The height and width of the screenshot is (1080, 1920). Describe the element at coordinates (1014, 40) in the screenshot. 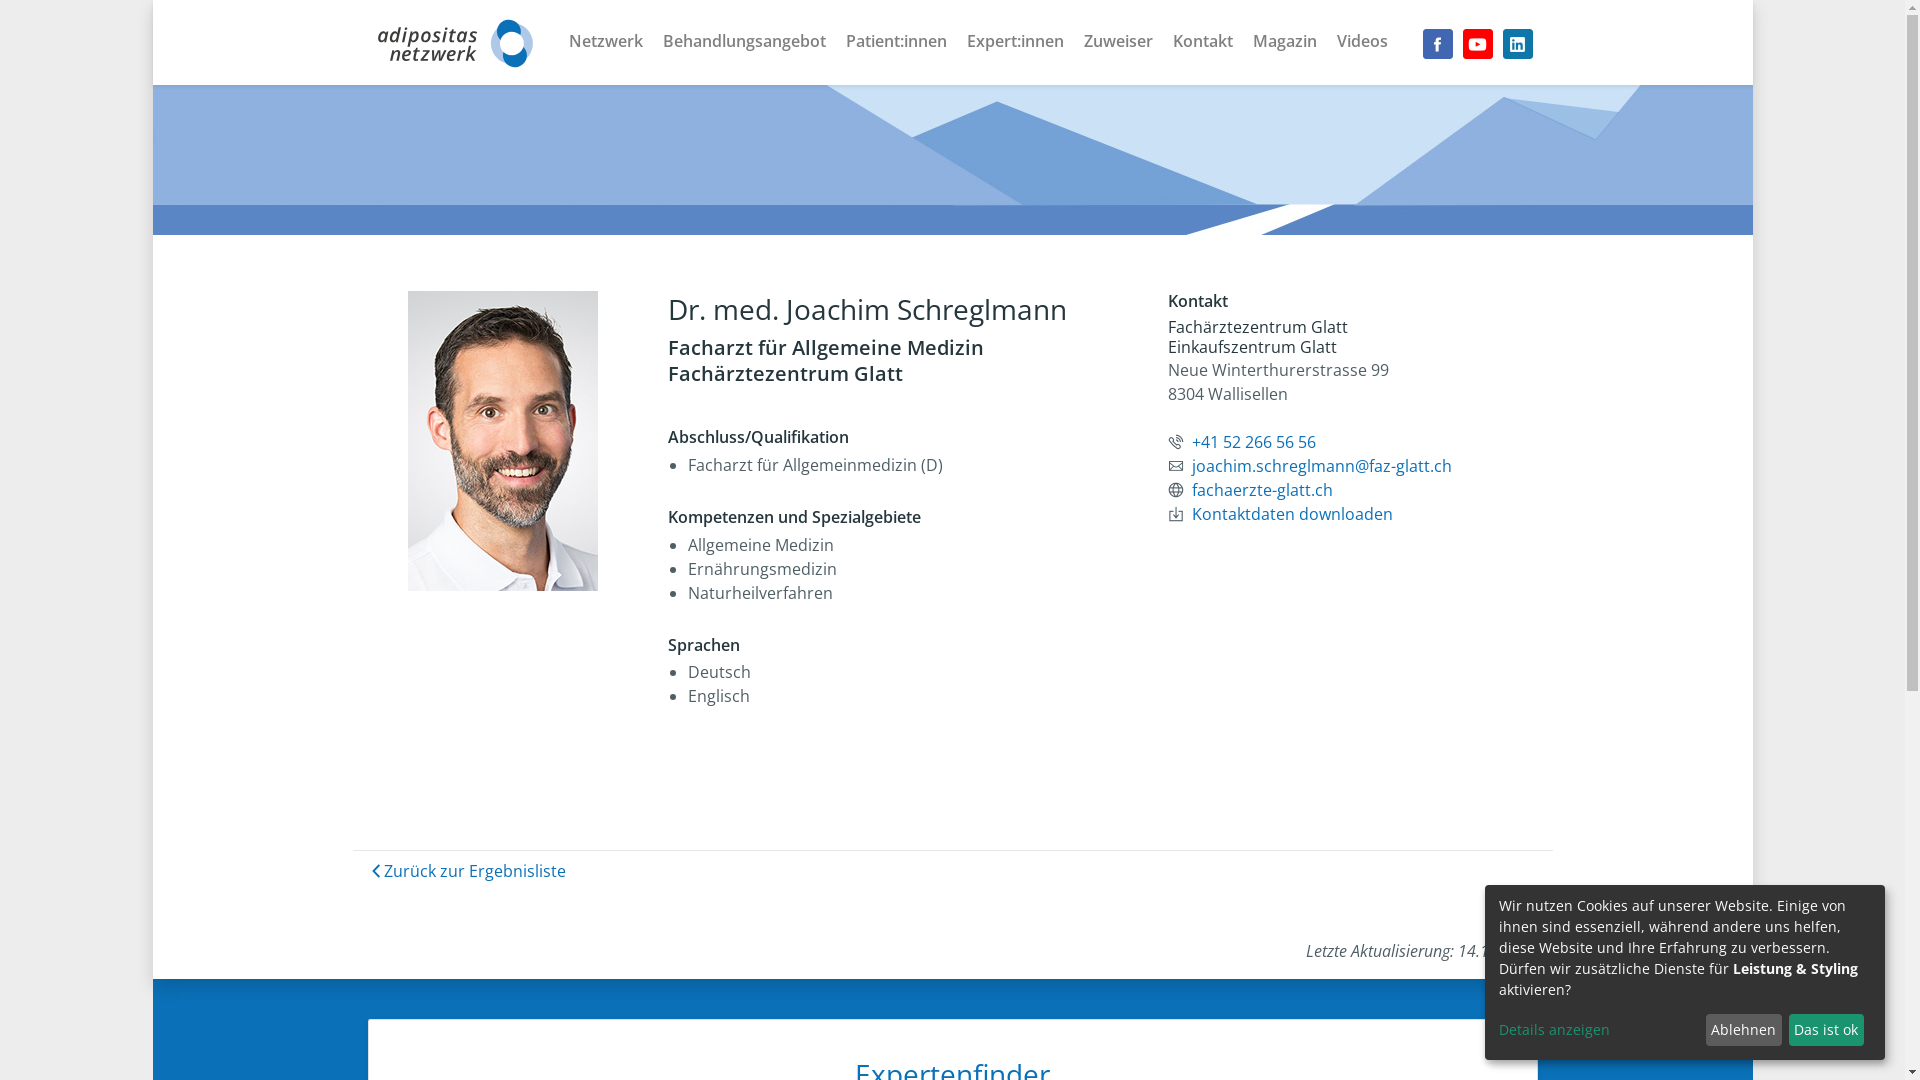

I see `Expert:innen` at that location.